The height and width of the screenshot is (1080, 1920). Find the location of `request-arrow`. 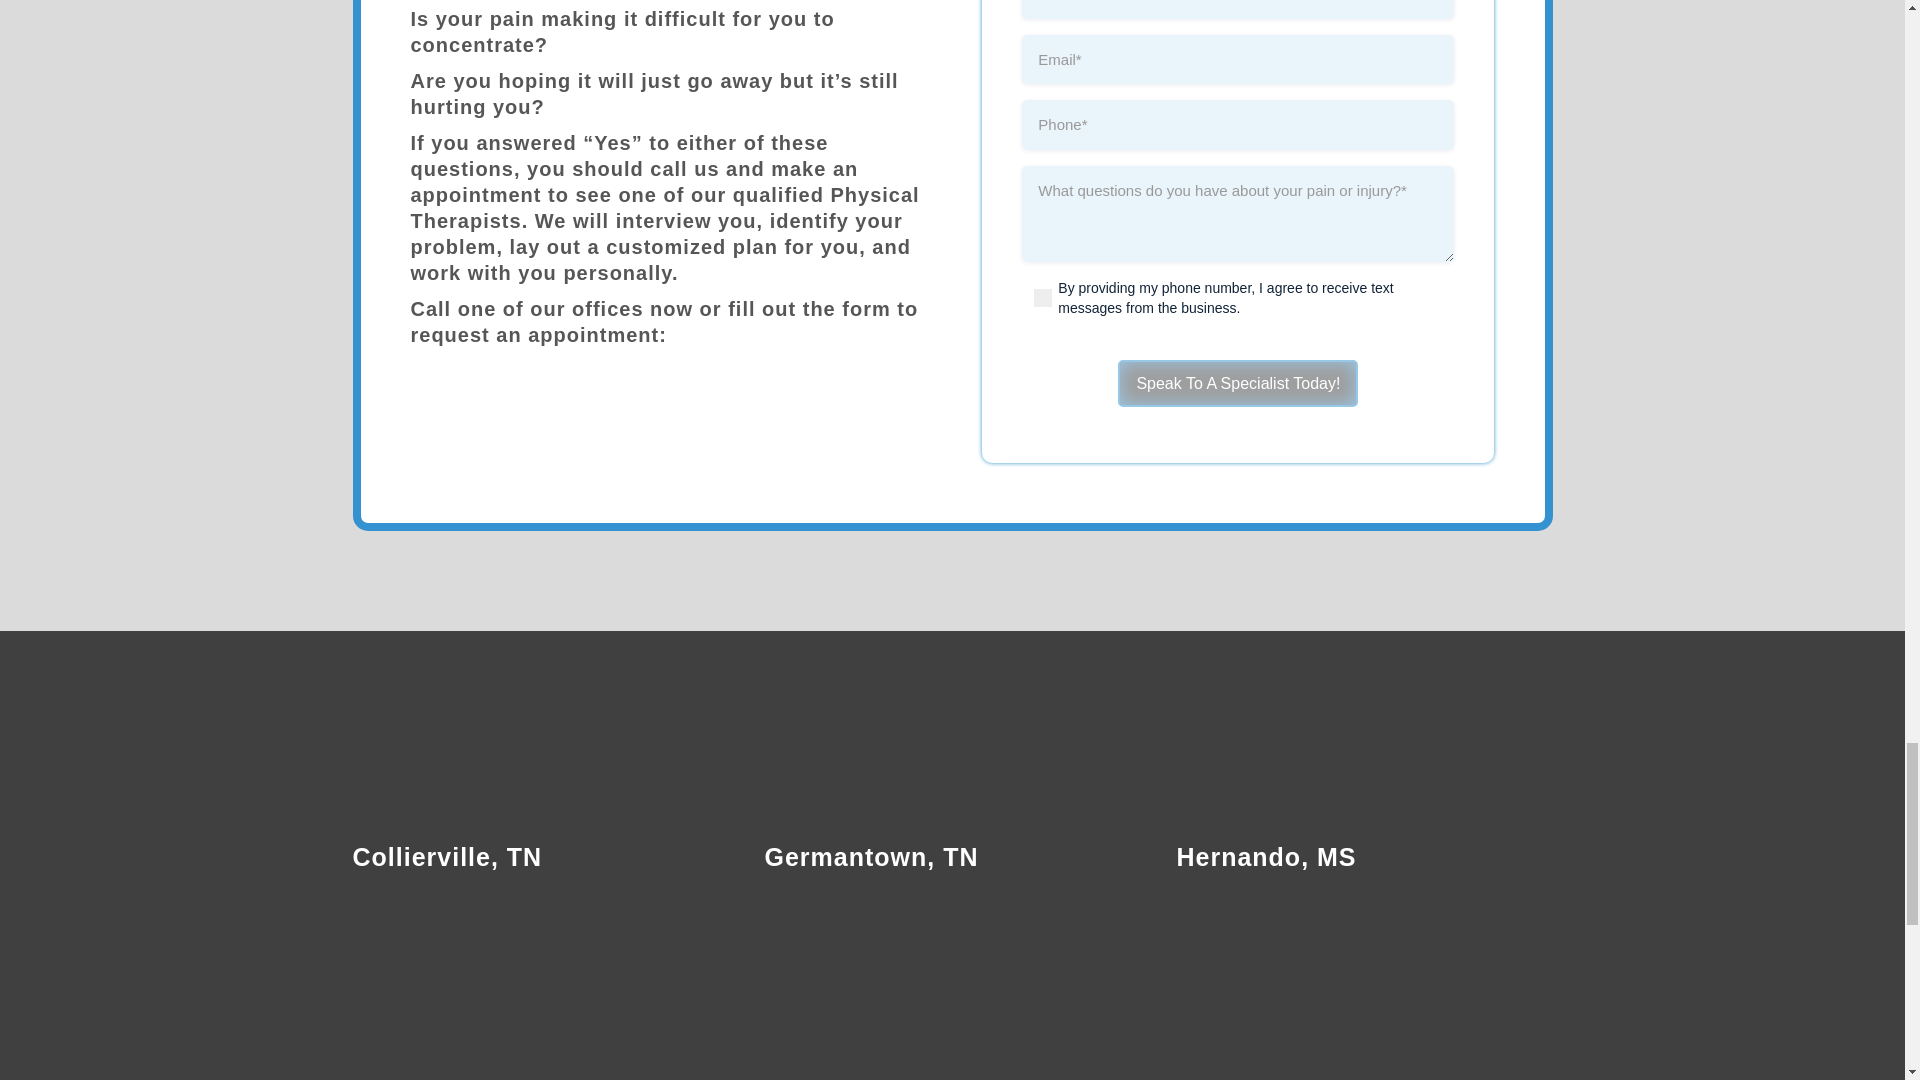

request-arrow is located at coordinates (836, 412).